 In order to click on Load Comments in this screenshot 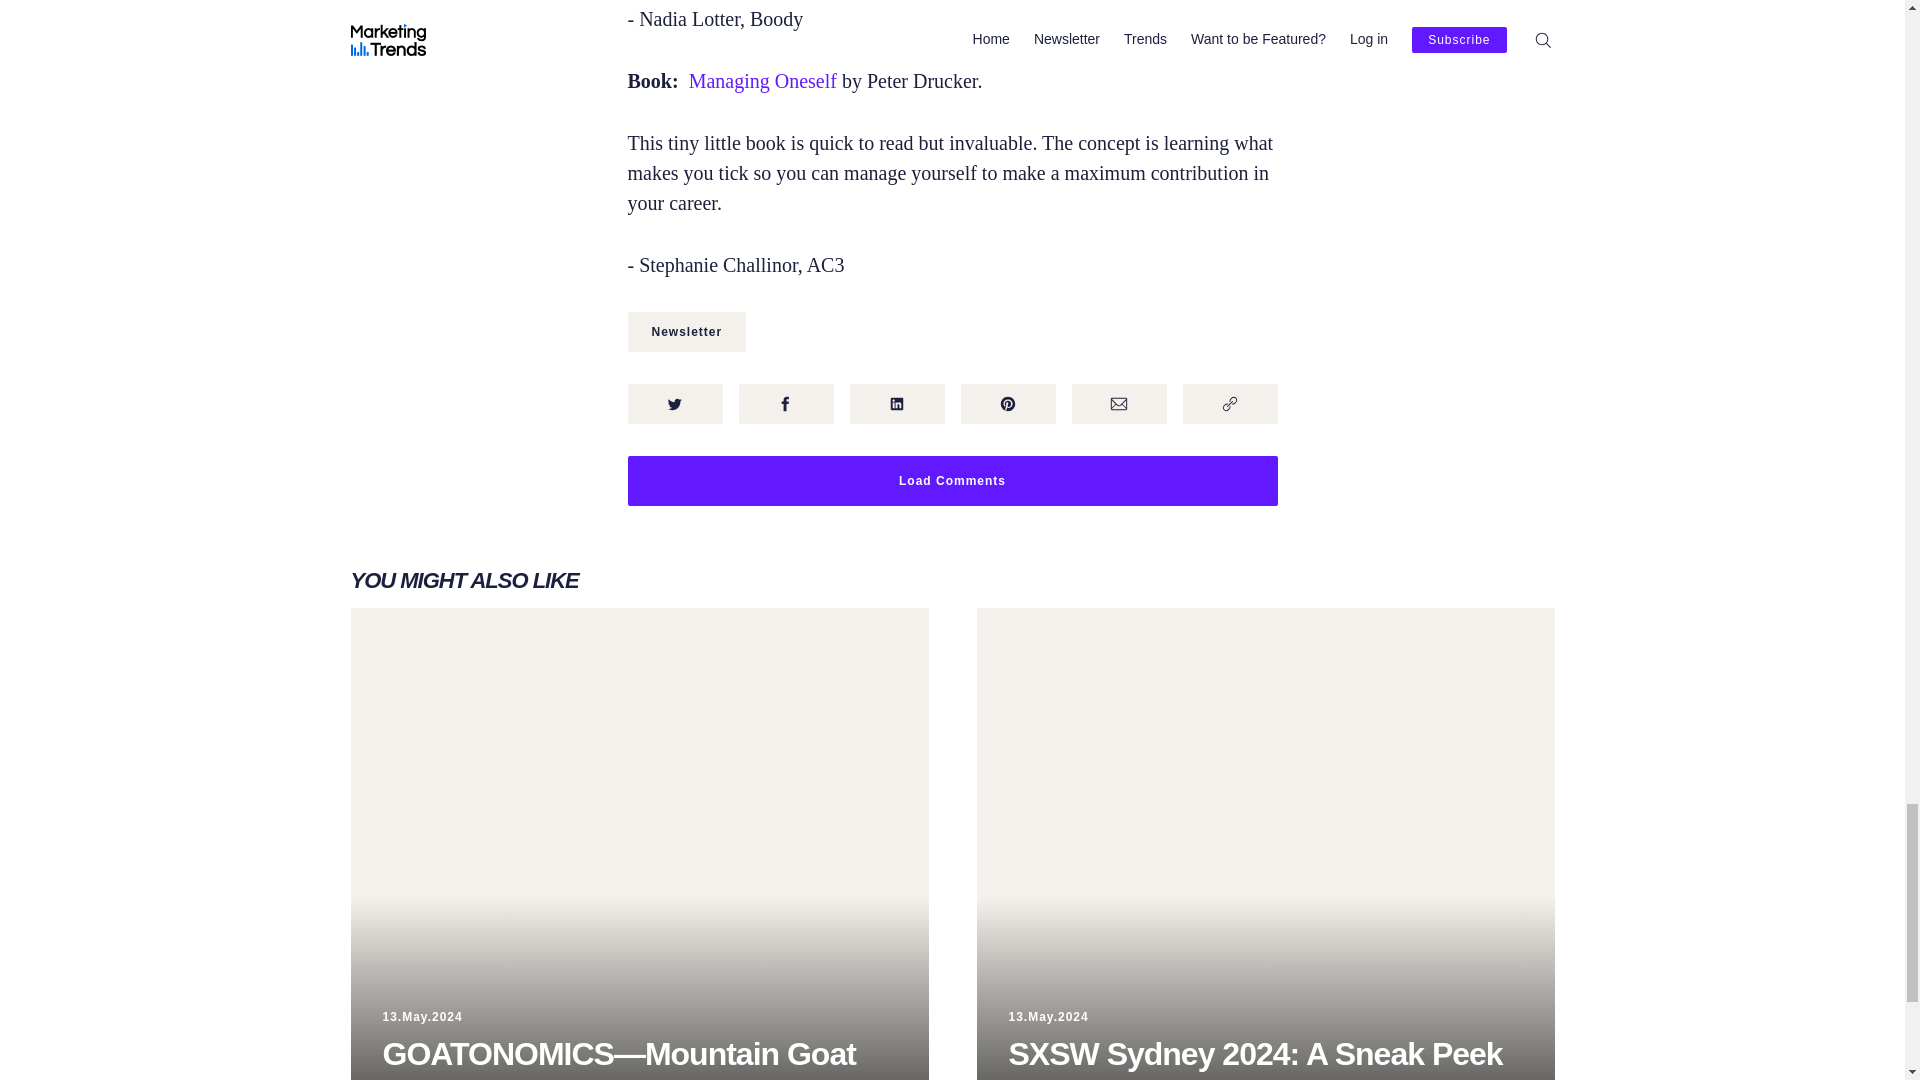, I will do `click(952, 480)`.